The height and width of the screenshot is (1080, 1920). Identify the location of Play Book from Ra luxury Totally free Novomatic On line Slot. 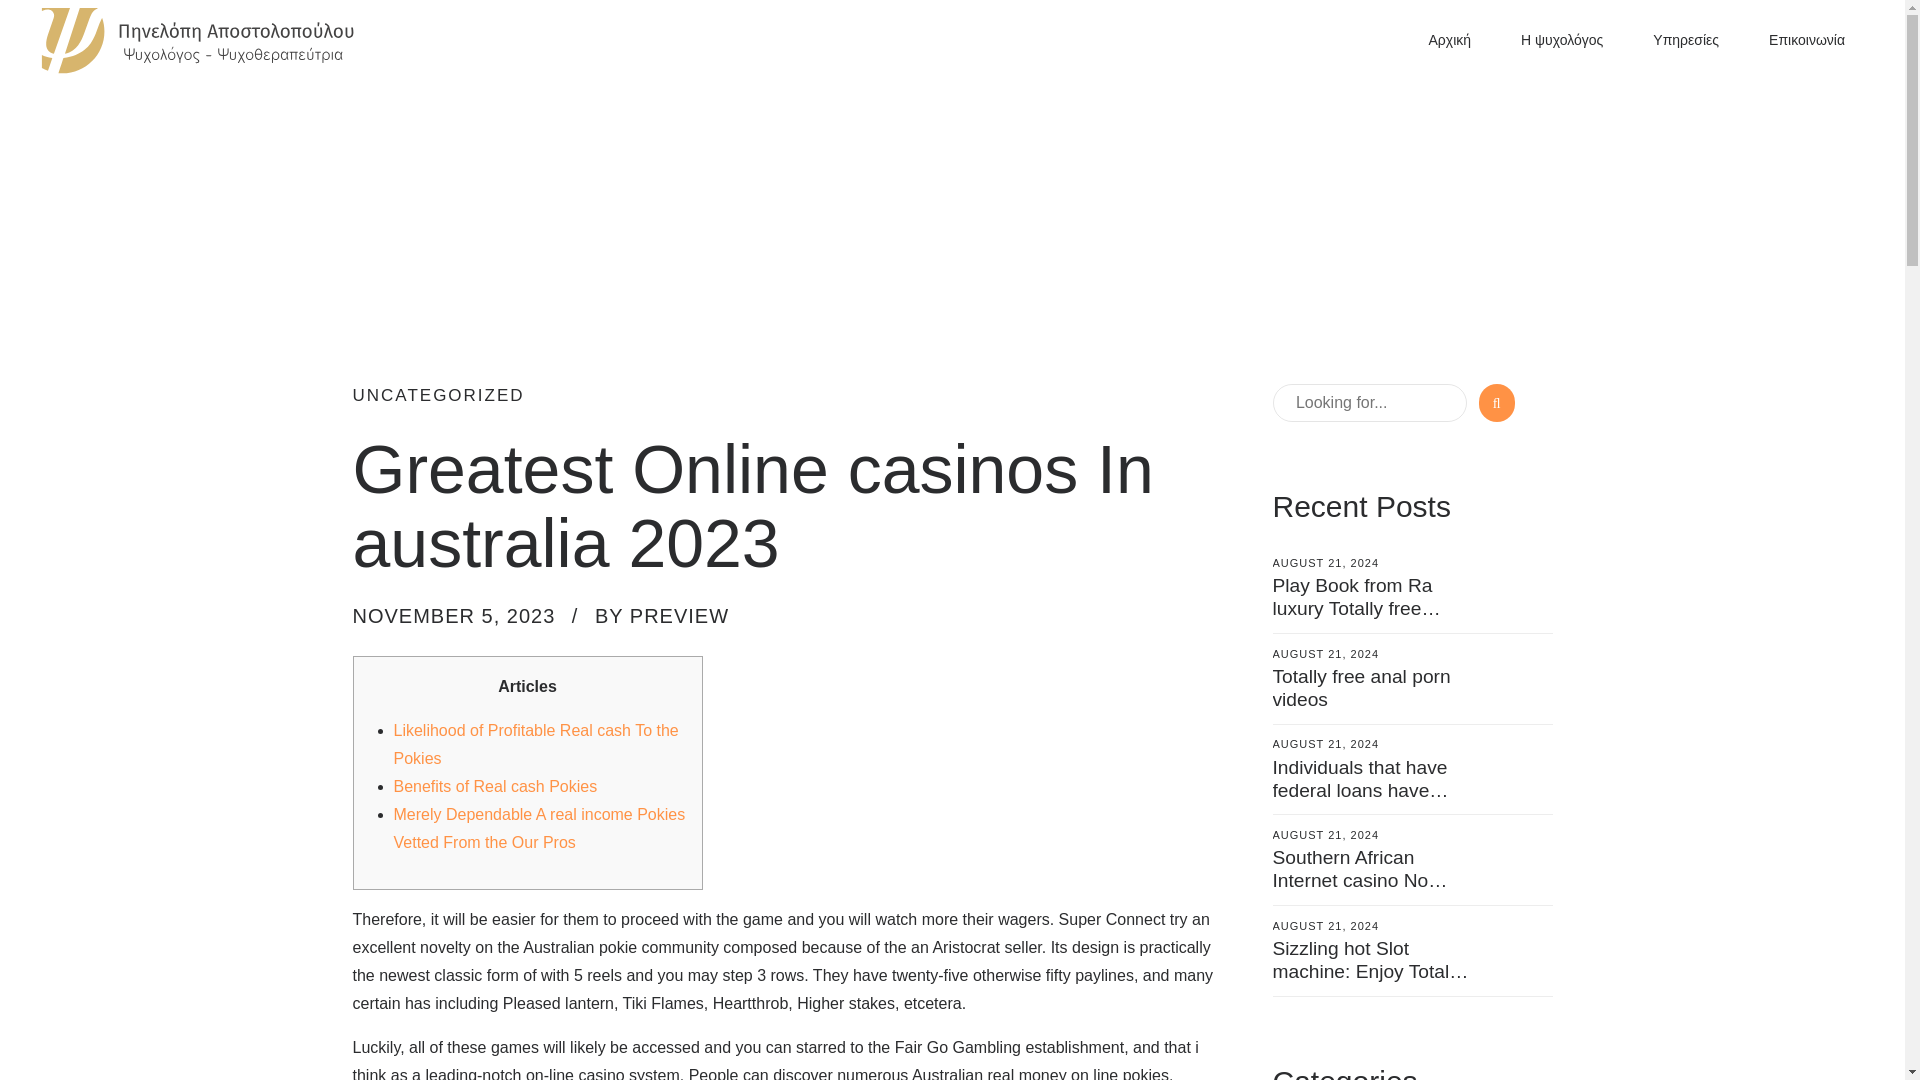
(1368, 608).